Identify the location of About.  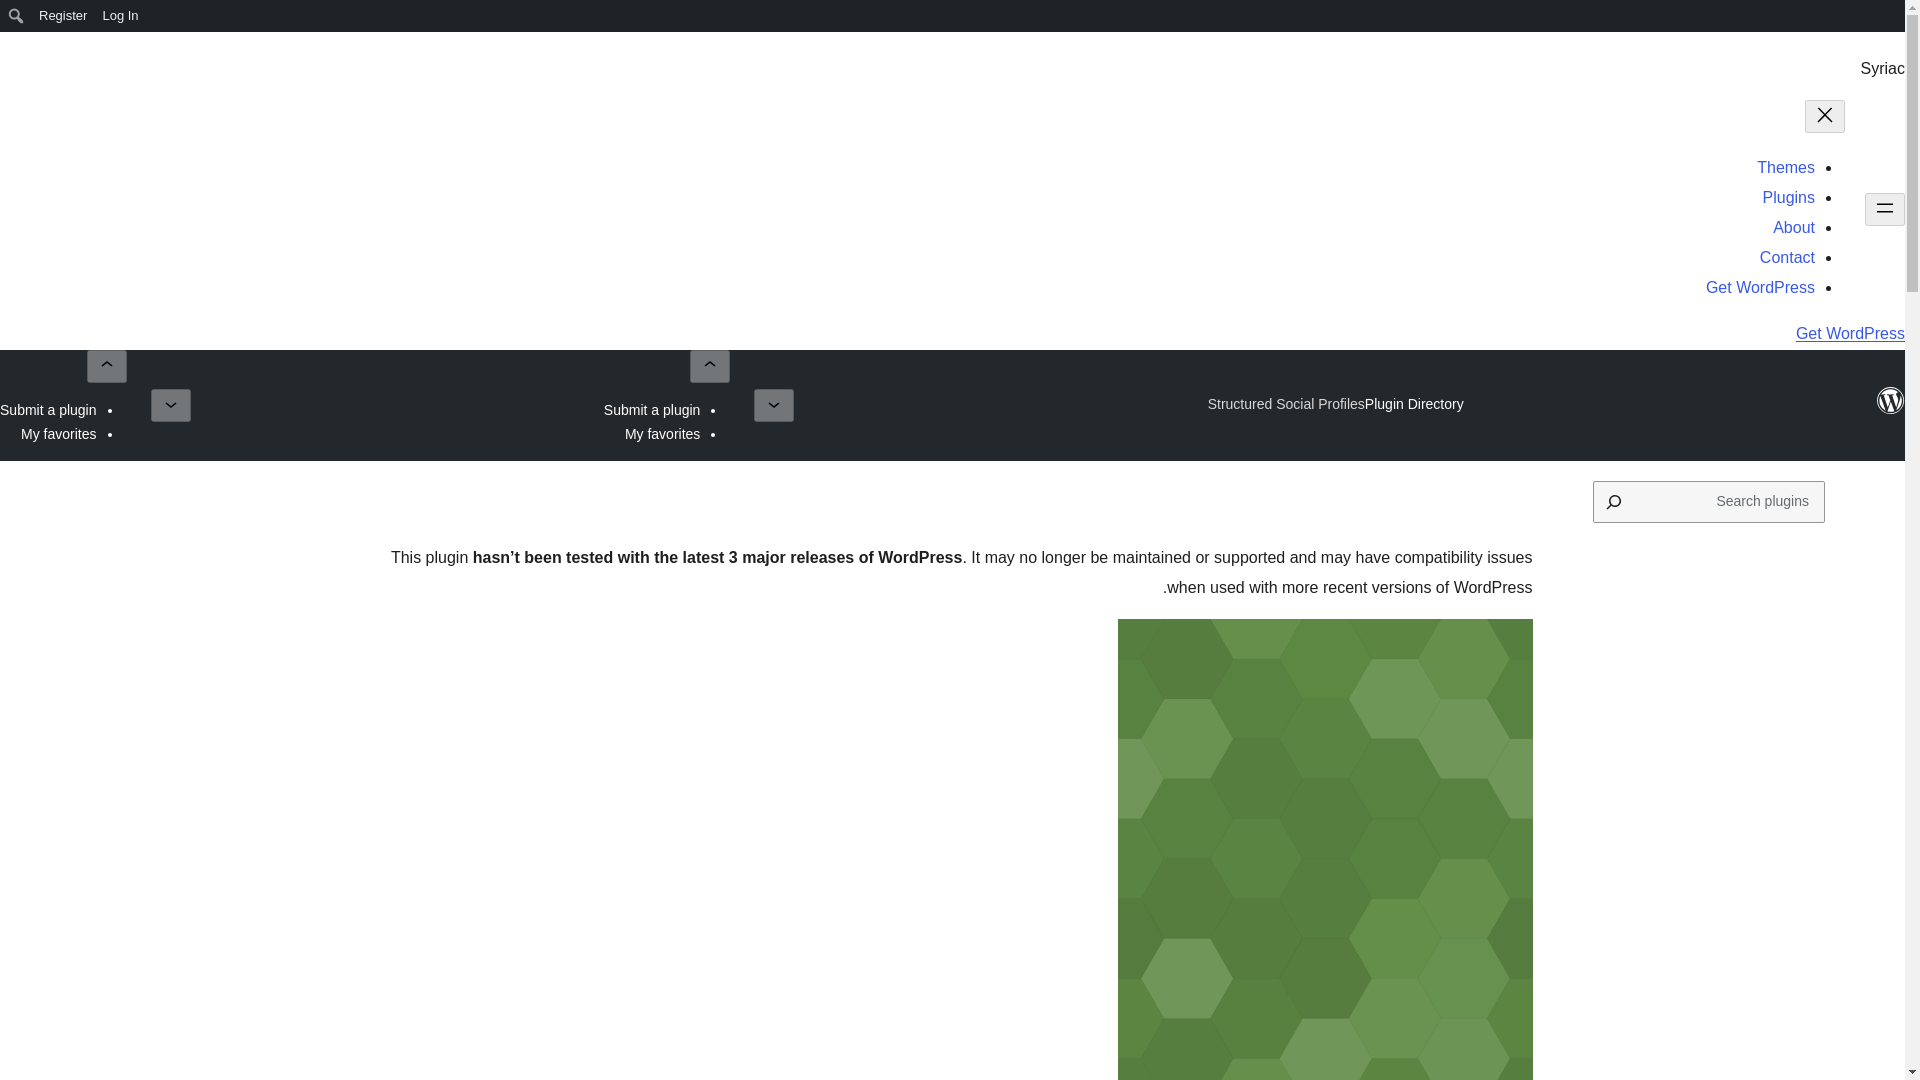
(1793, 228).